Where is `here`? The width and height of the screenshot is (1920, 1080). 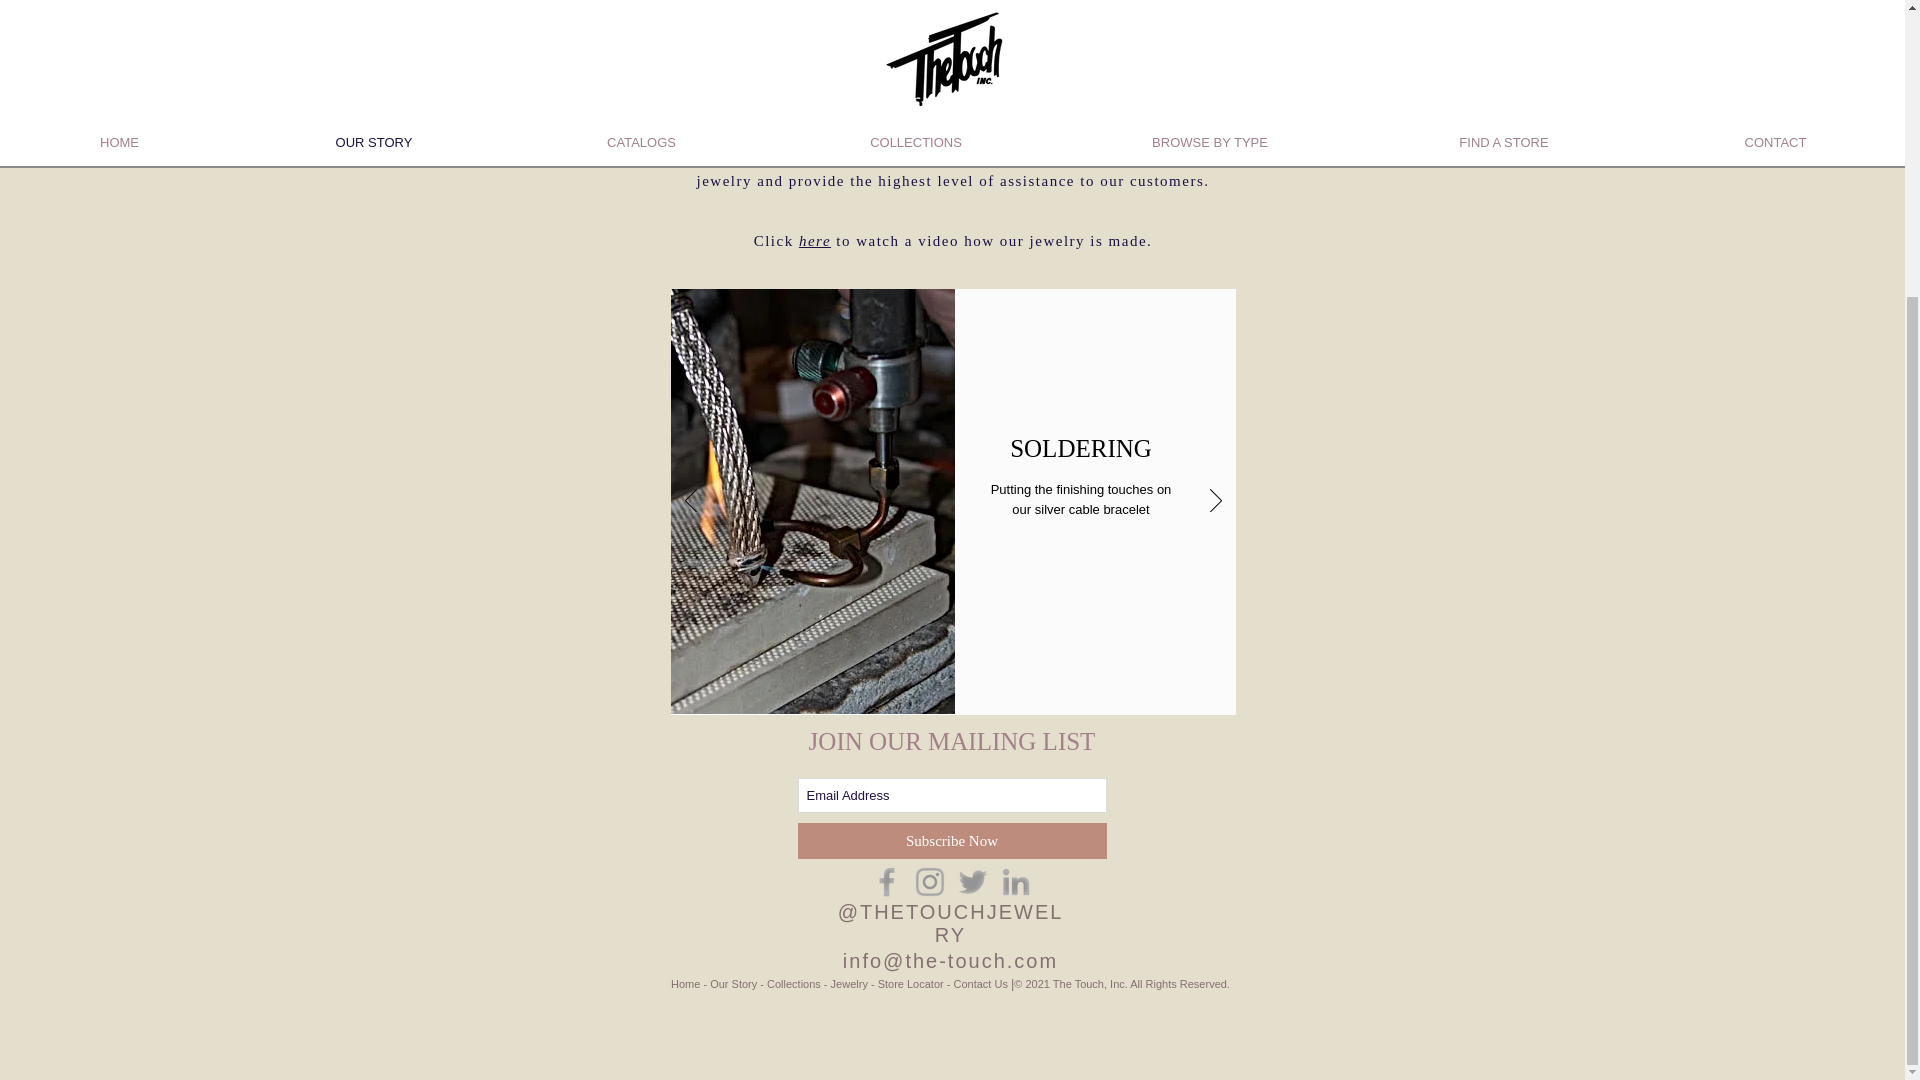
here is located at coordinates (814, 241).